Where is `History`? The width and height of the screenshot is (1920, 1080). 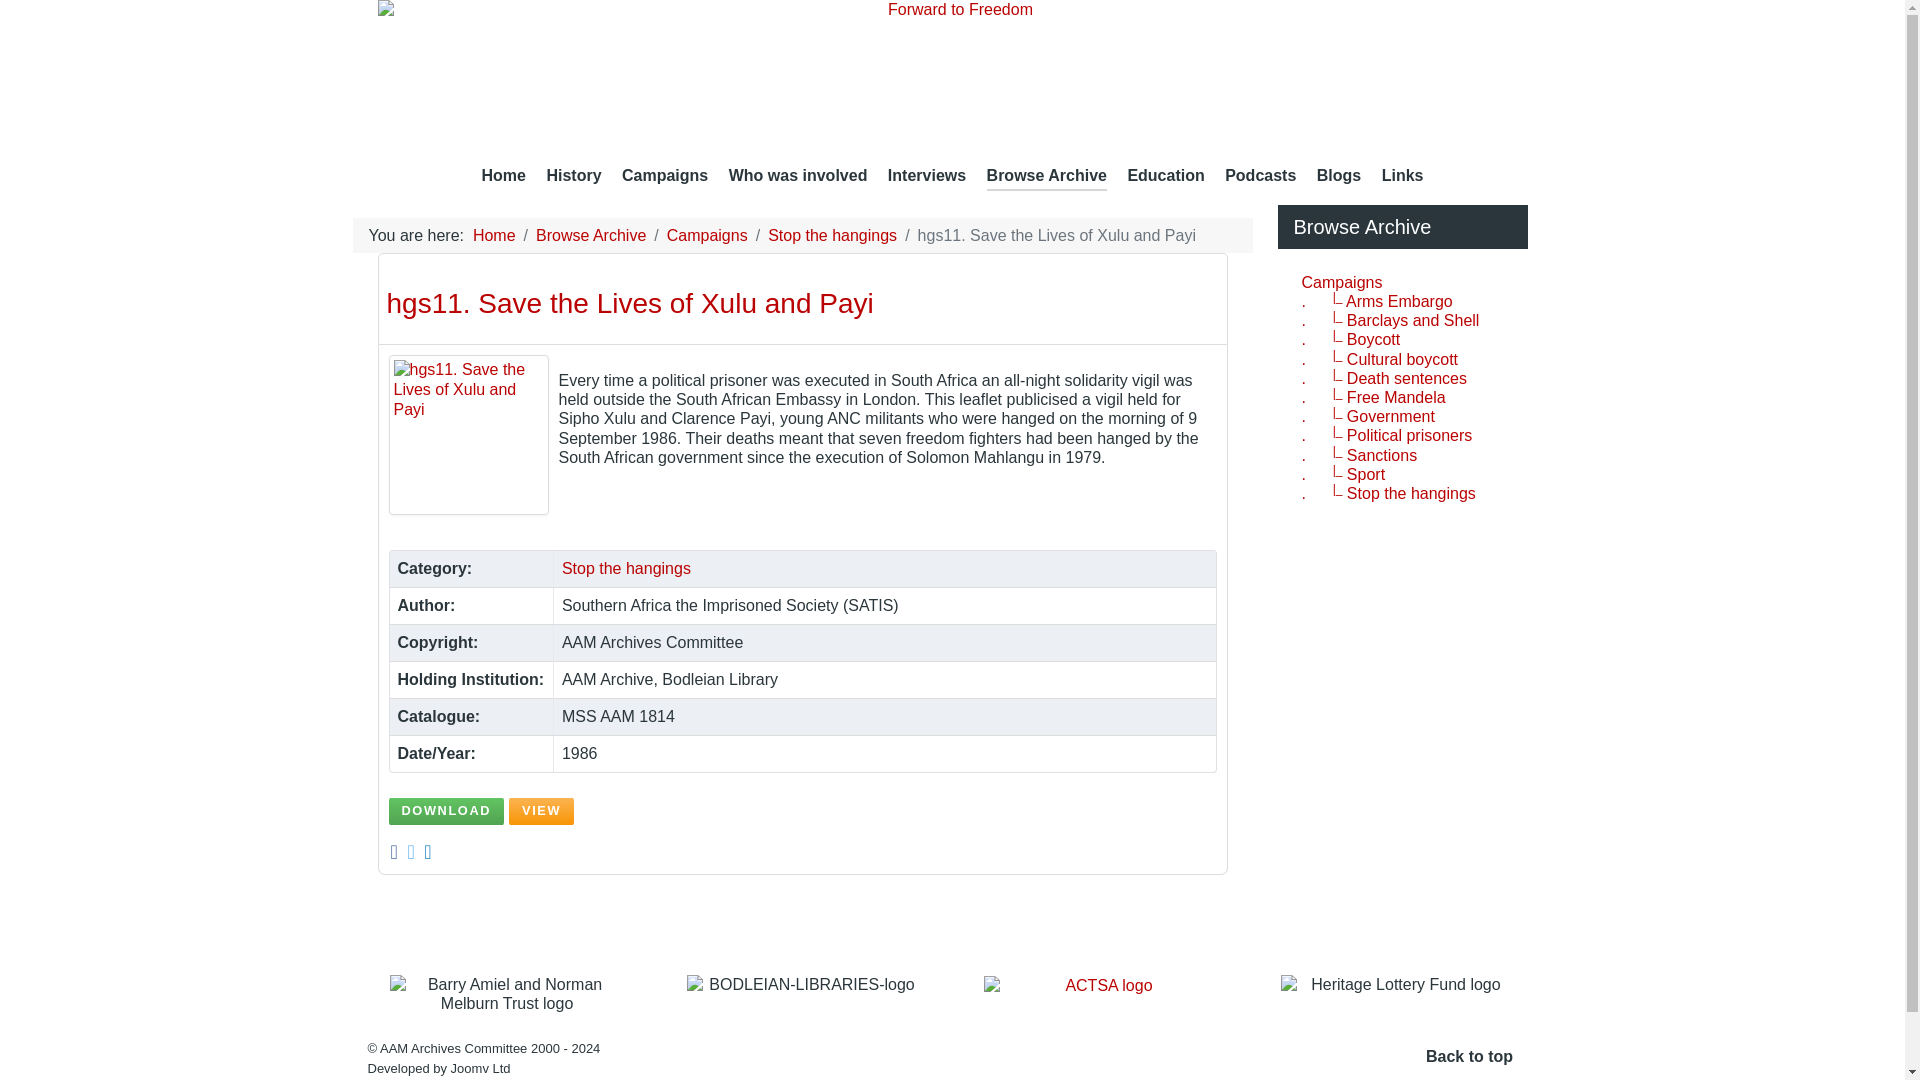 History is located at coordinates (572, 178).